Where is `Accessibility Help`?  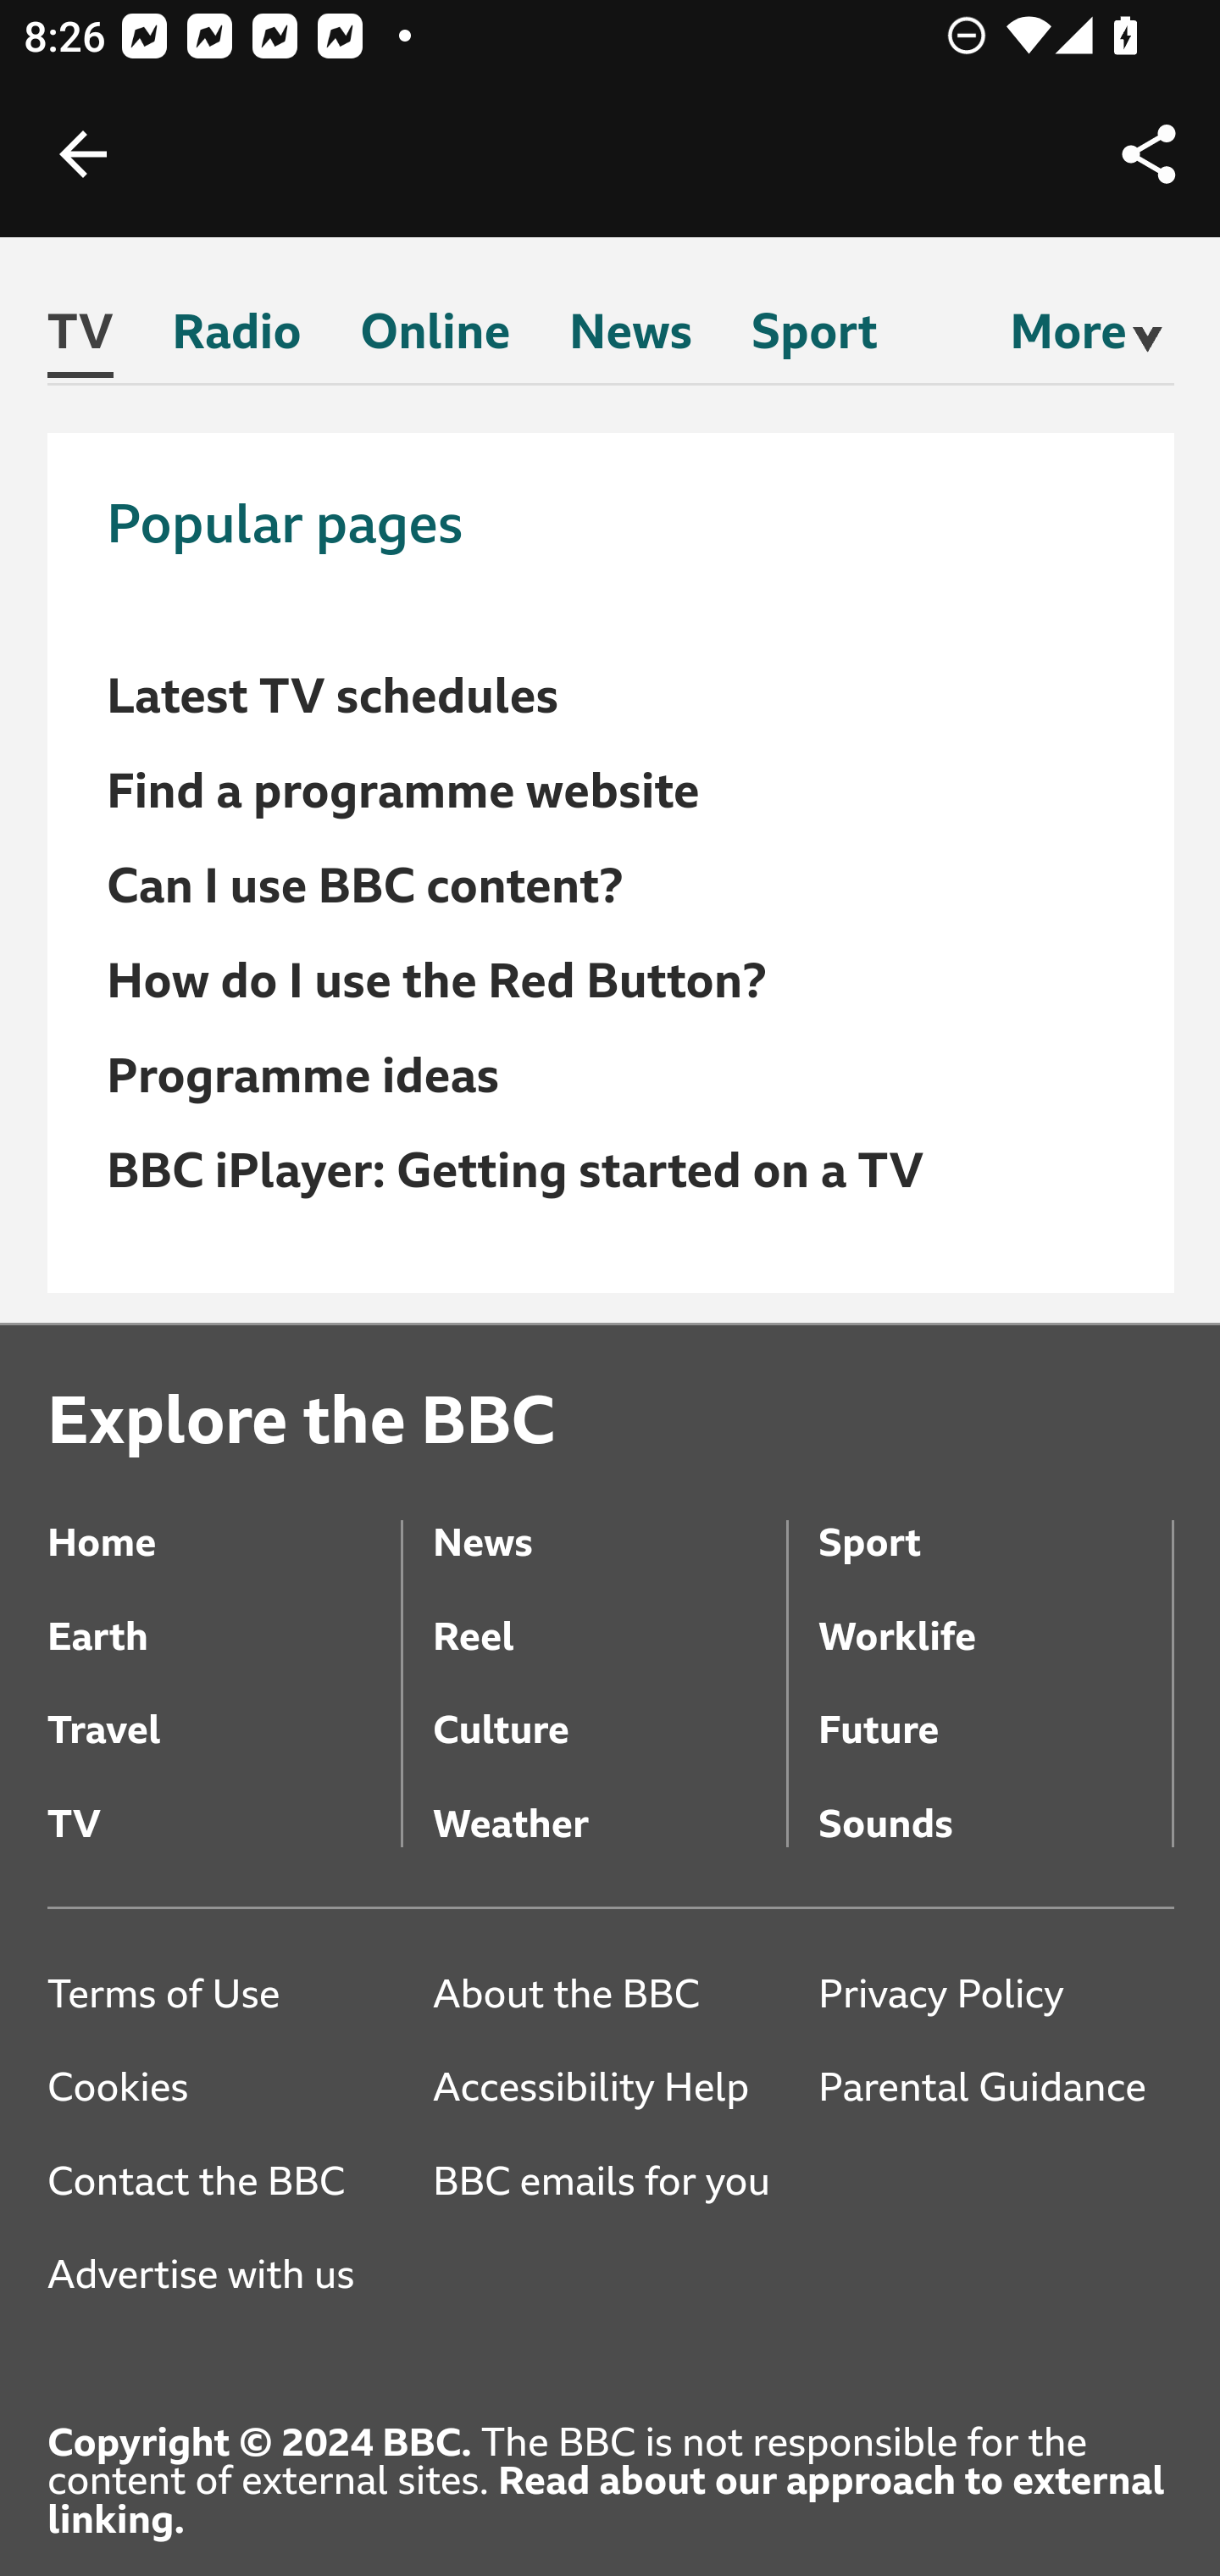 Accessibility Help is located at coordinates (608, 2089).